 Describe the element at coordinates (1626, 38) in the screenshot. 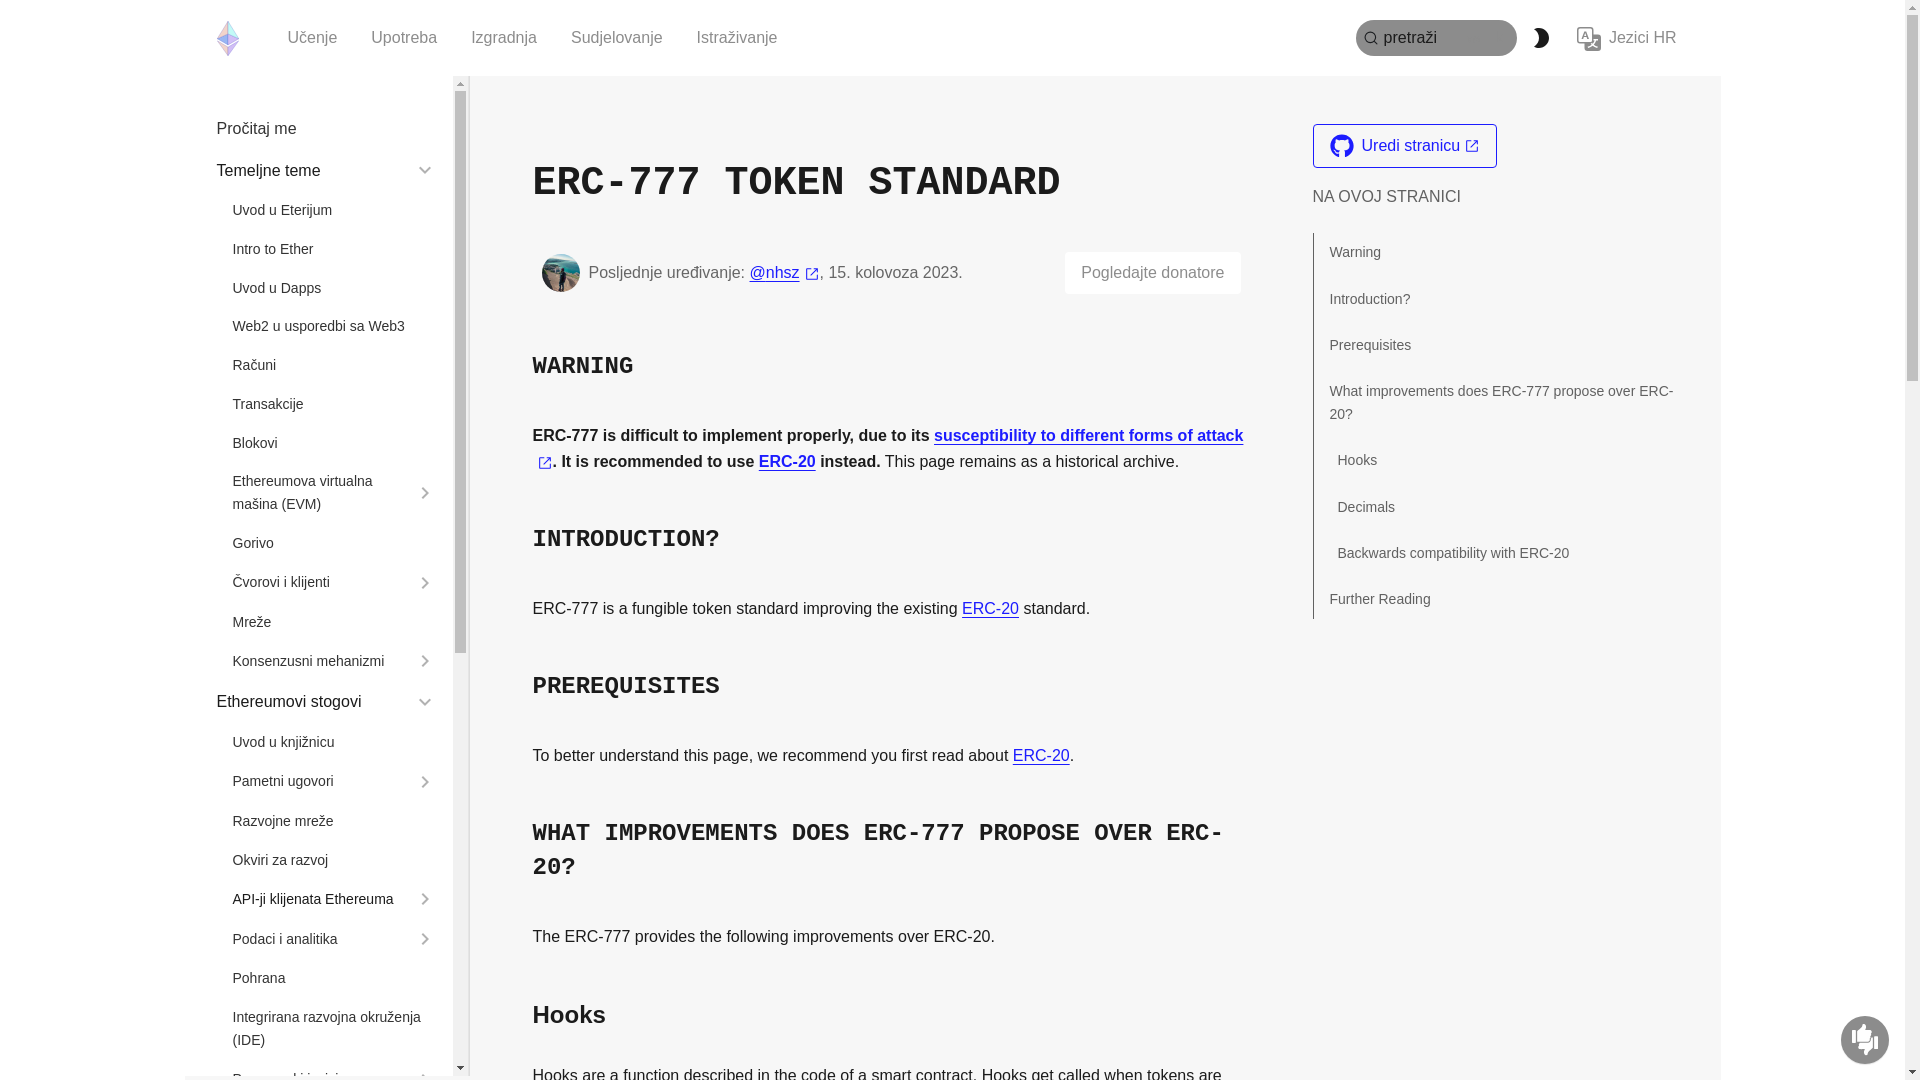

I see `Jezici HR` at that location.